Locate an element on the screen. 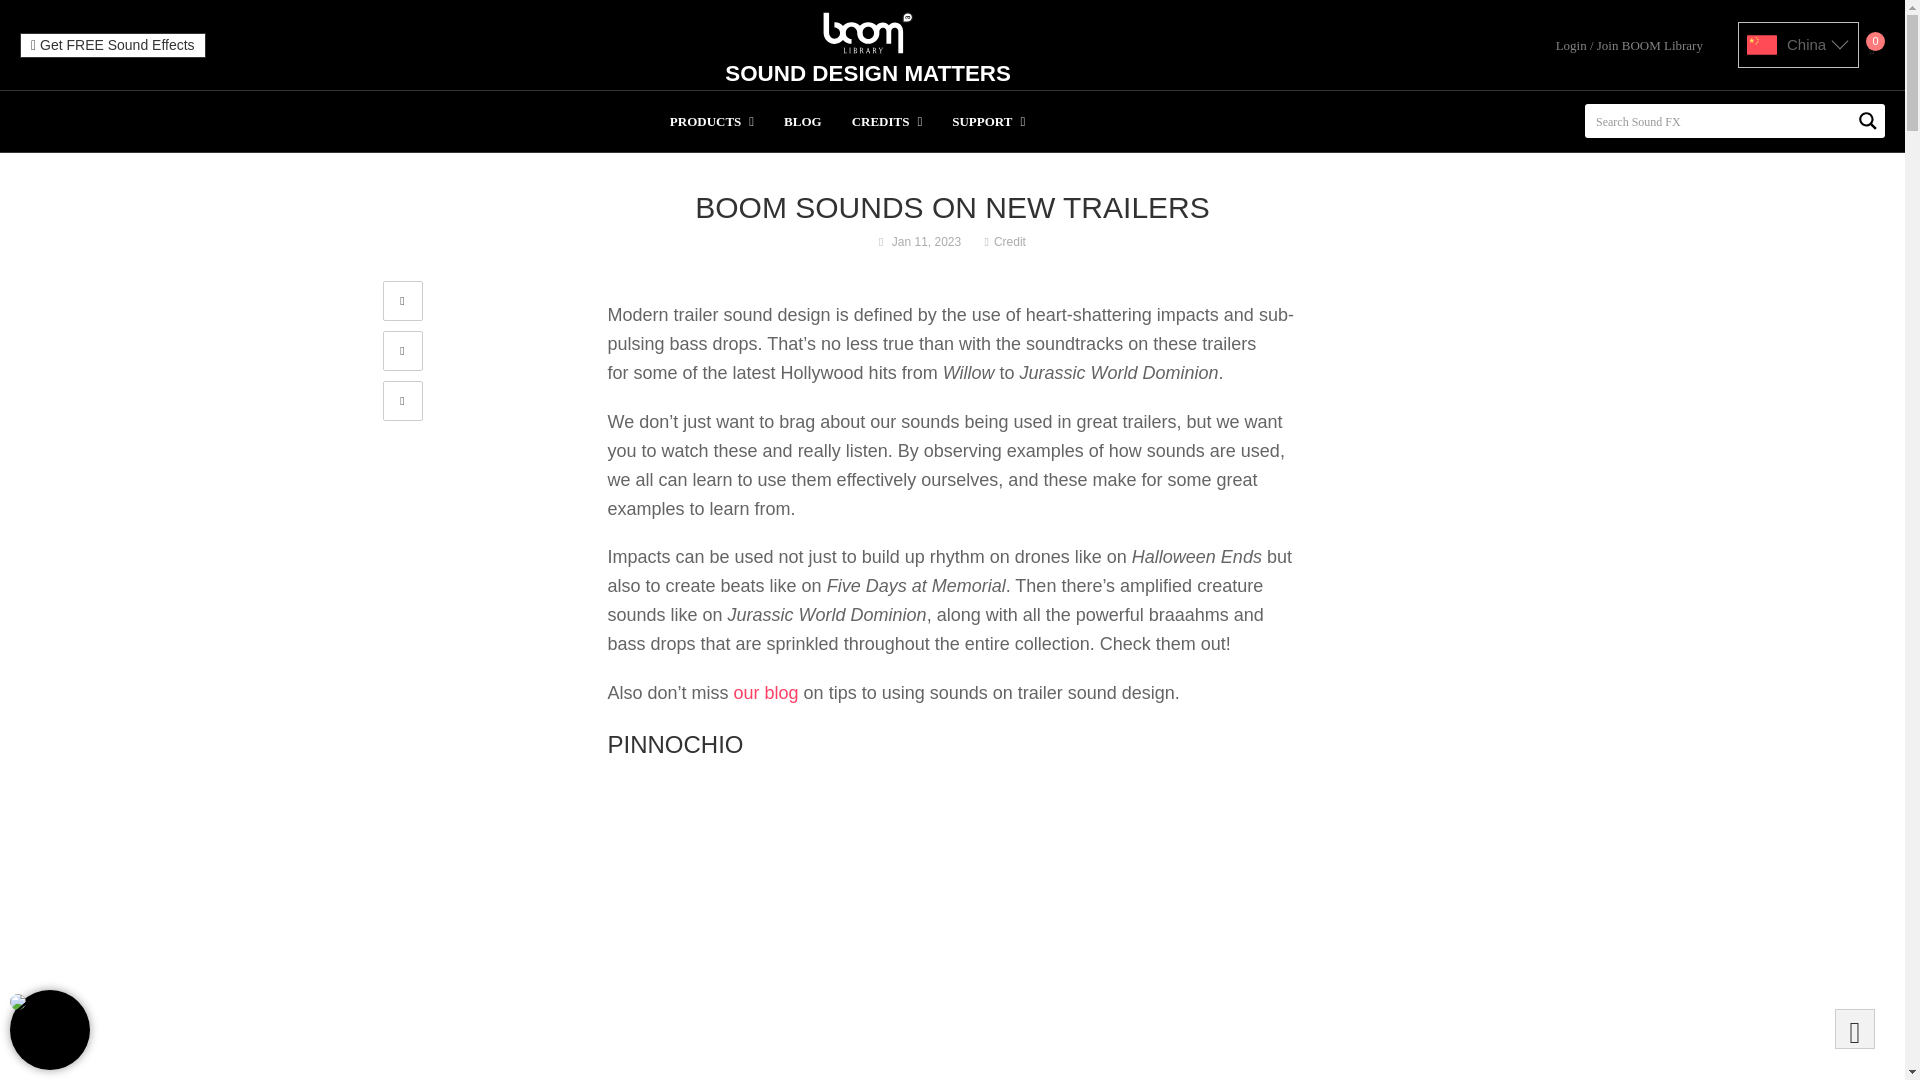 This screenshot has height=1080, width=1920. CREDITS is located at coordinates (888, 121).